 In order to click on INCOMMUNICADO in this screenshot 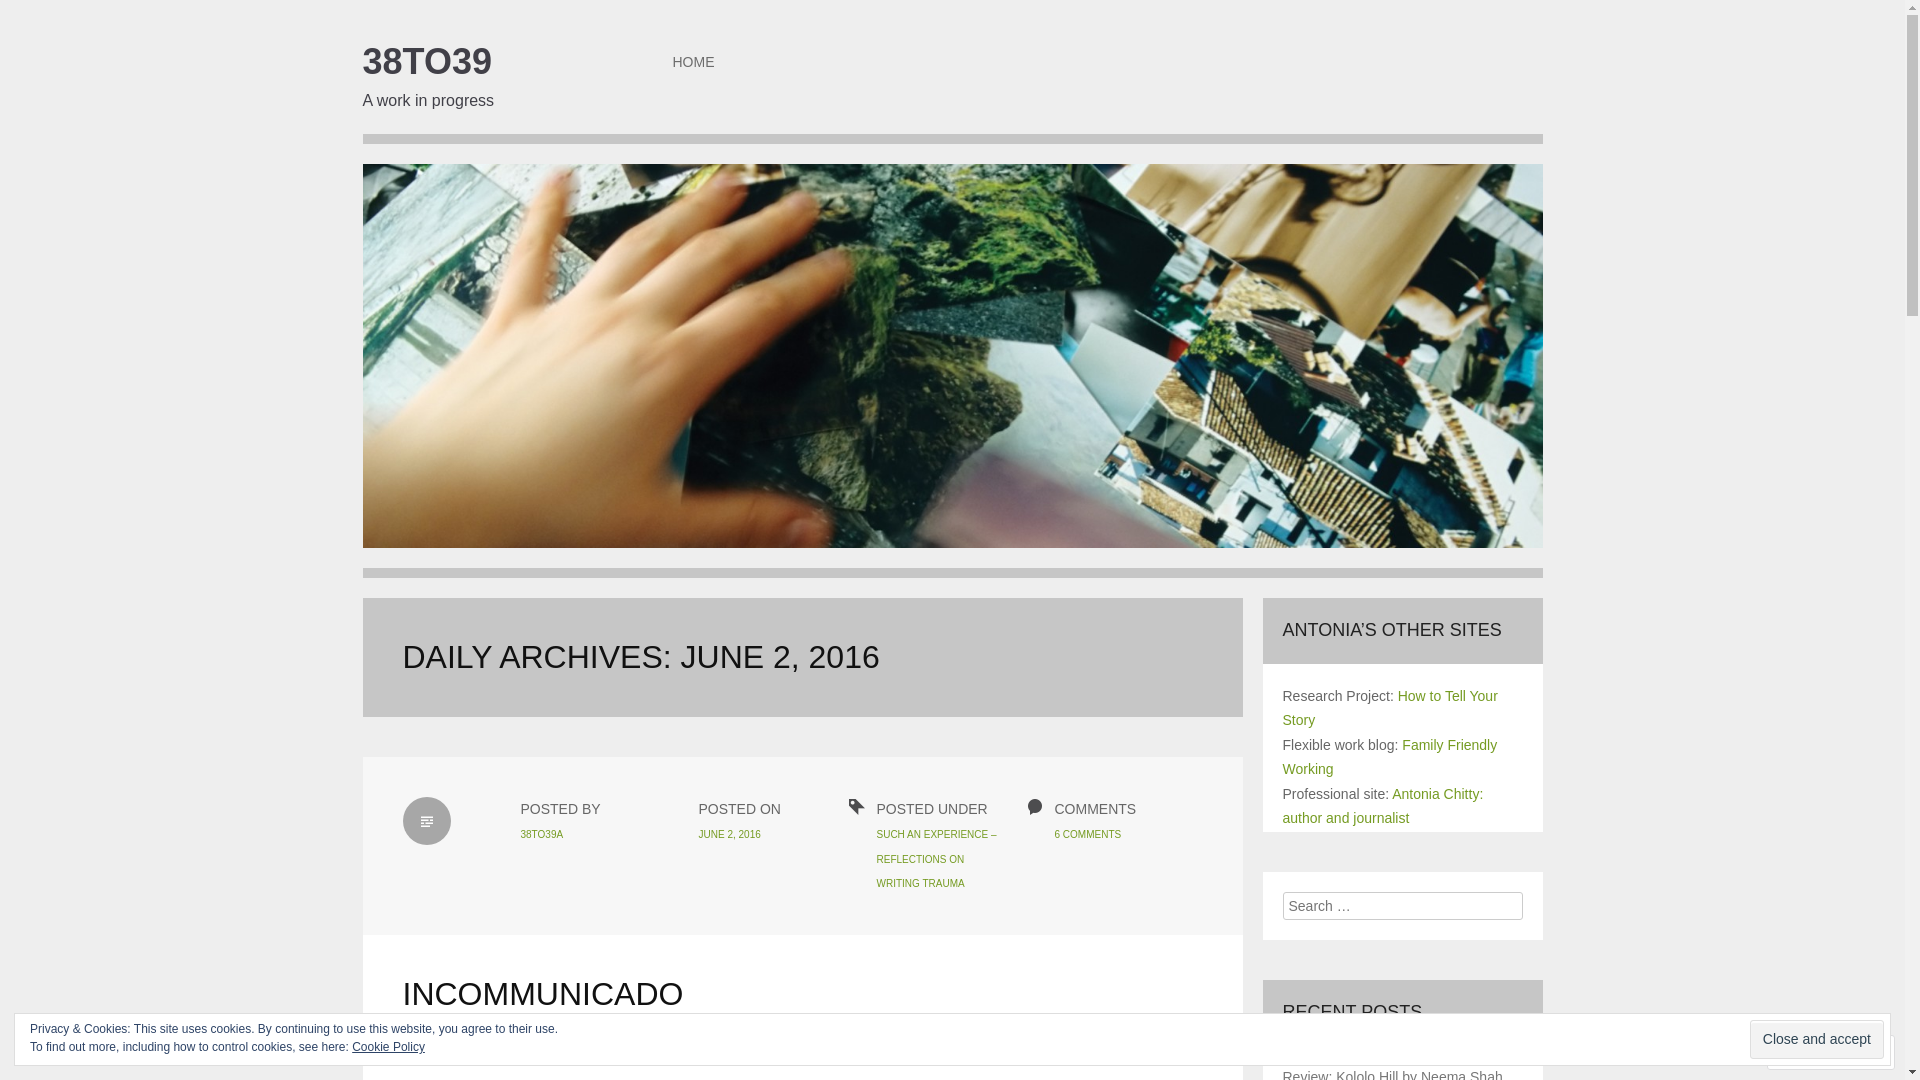, I will do `click(542, 994)`.